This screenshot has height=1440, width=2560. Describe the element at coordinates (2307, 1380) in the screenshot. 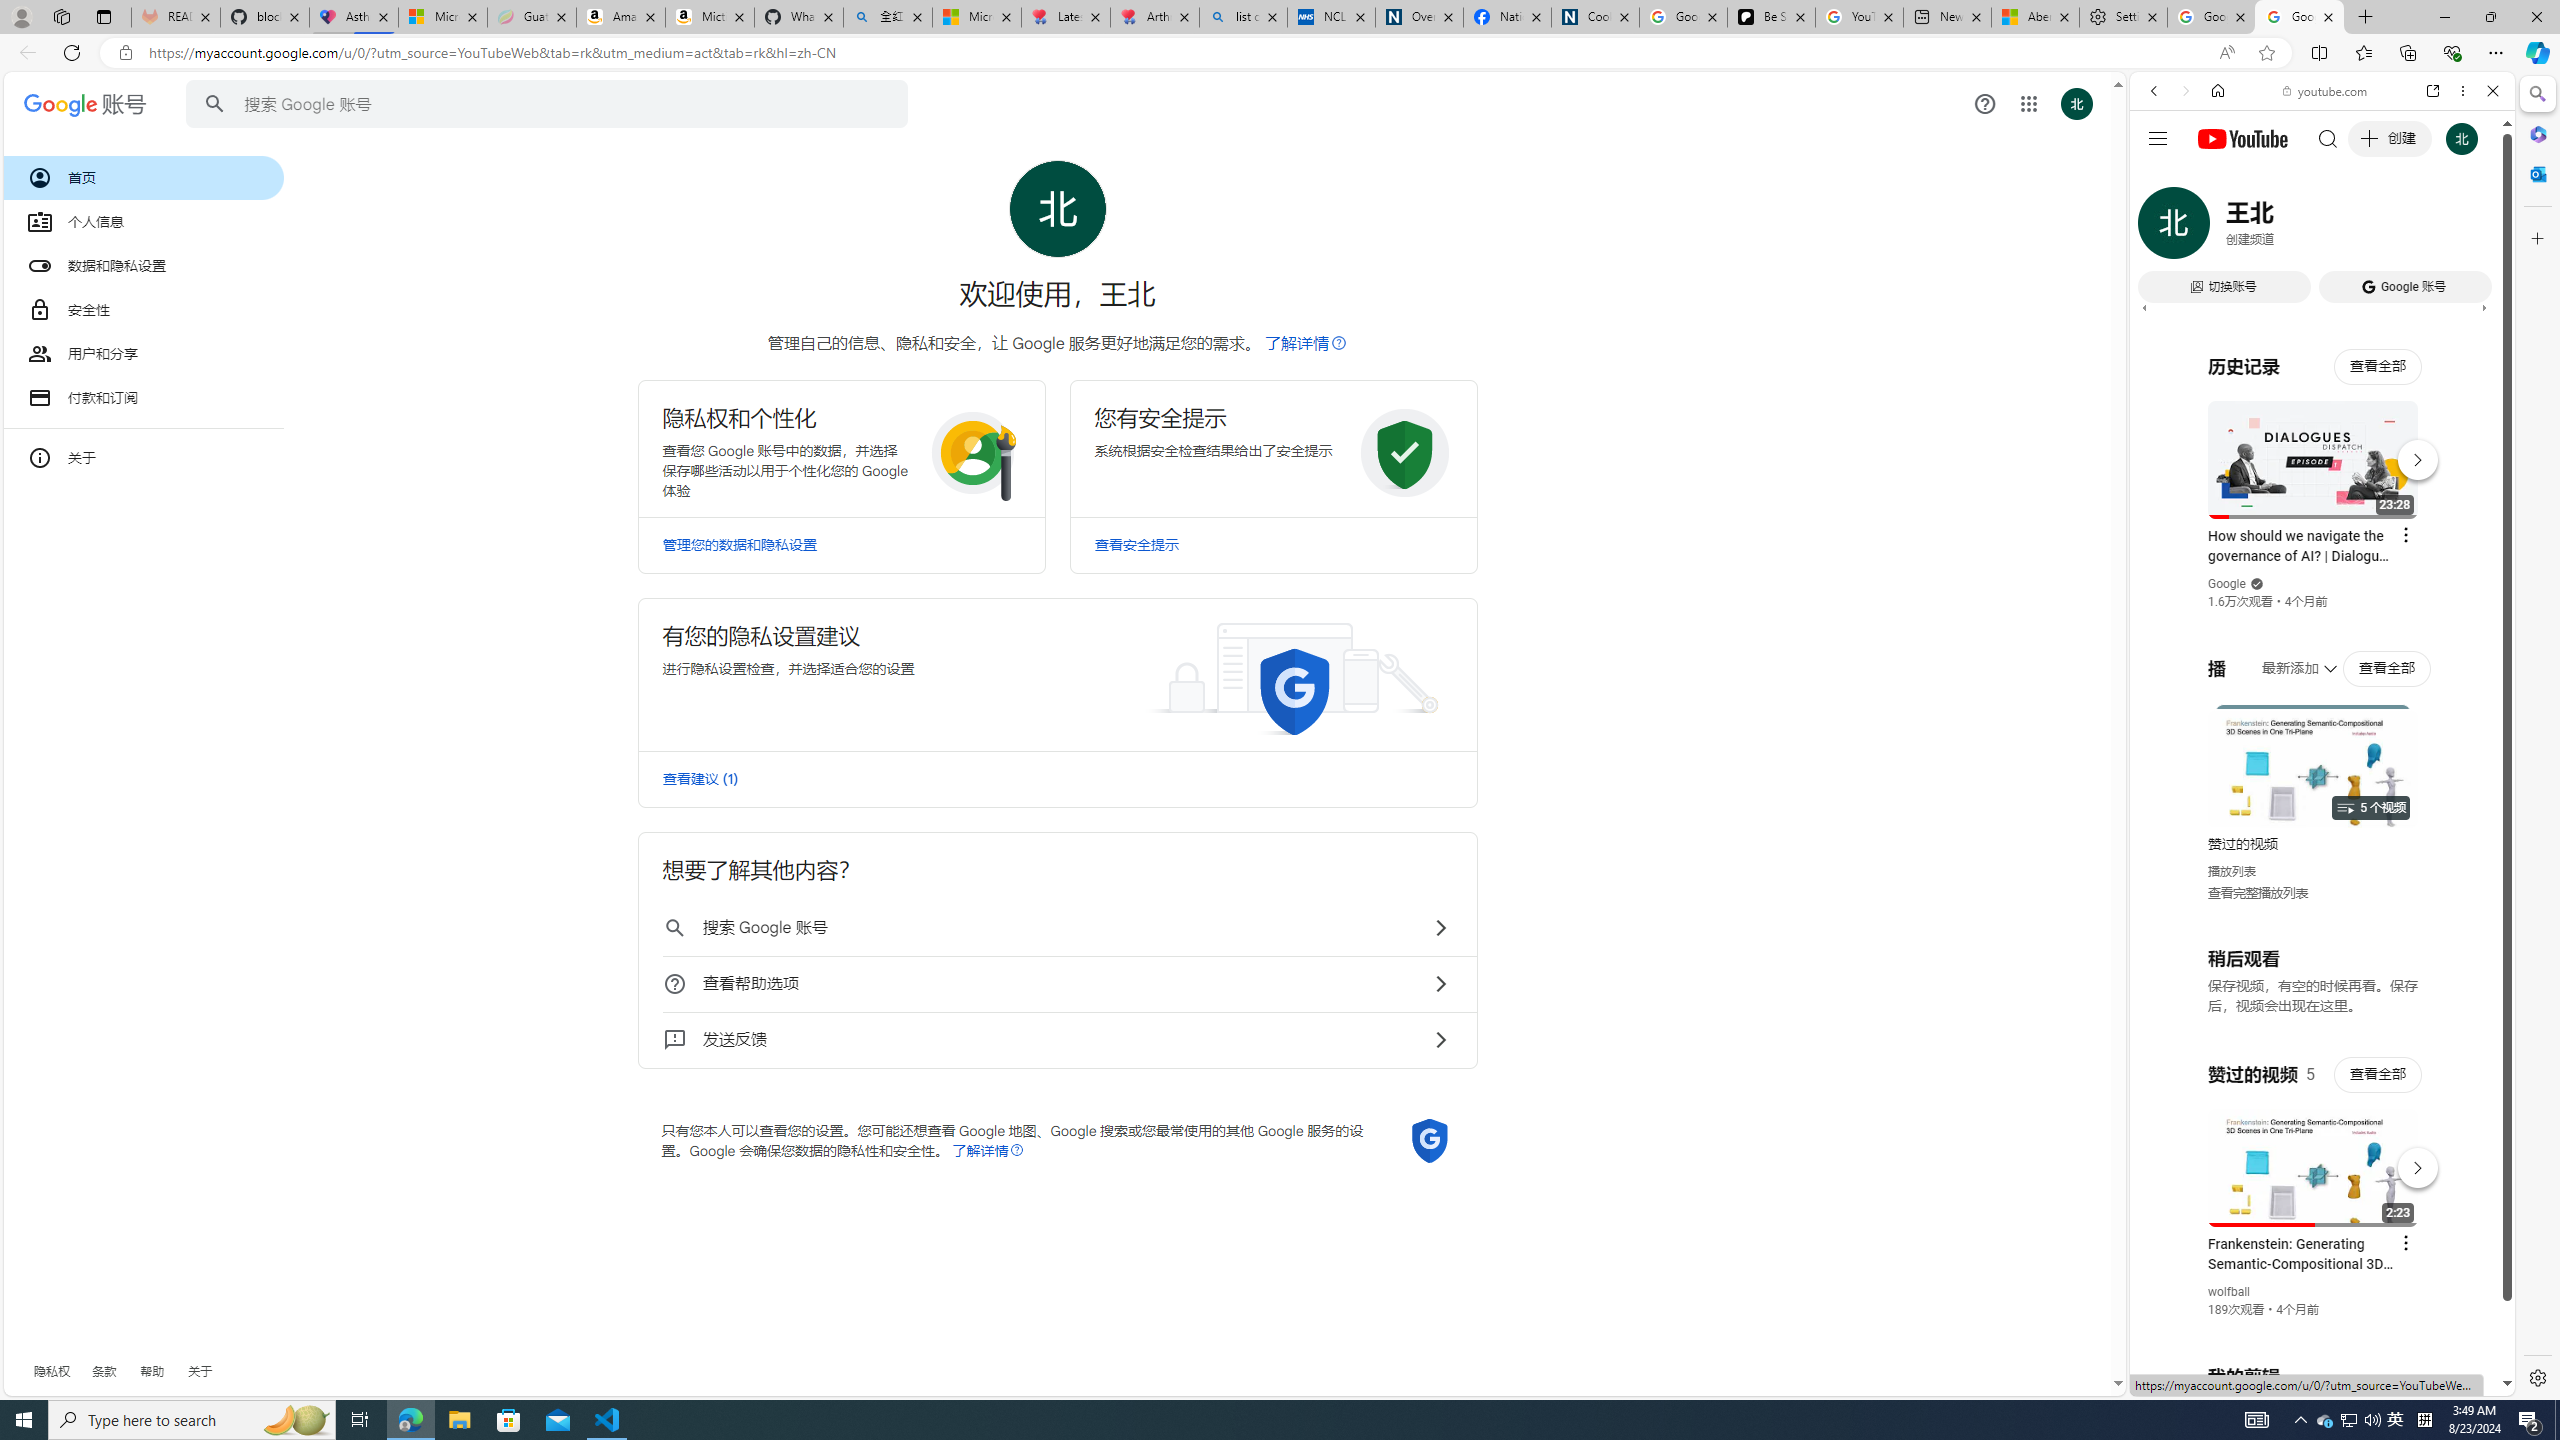

I see `Class: dict_pnIcon rms_img` at that location.